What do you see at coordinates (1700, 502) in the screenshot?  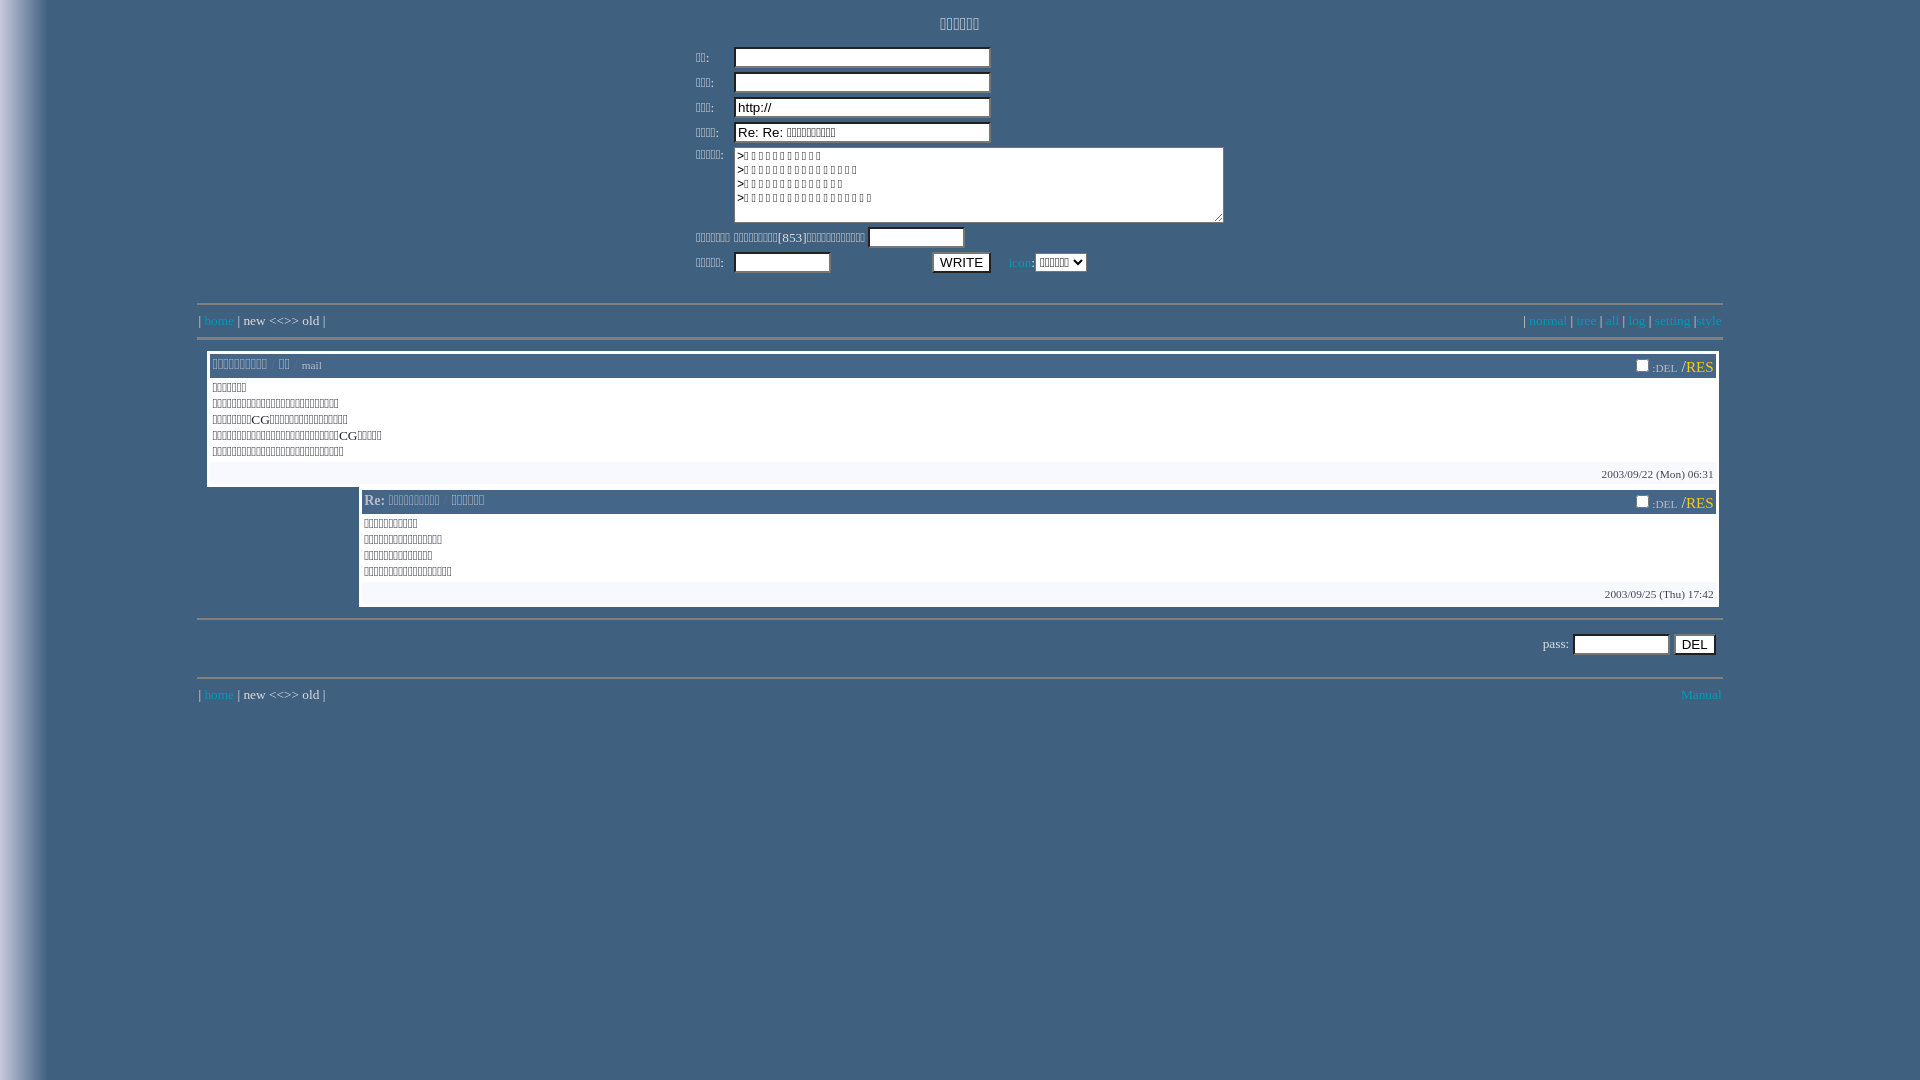 I see `RES` at bounding box center [1700, 502].